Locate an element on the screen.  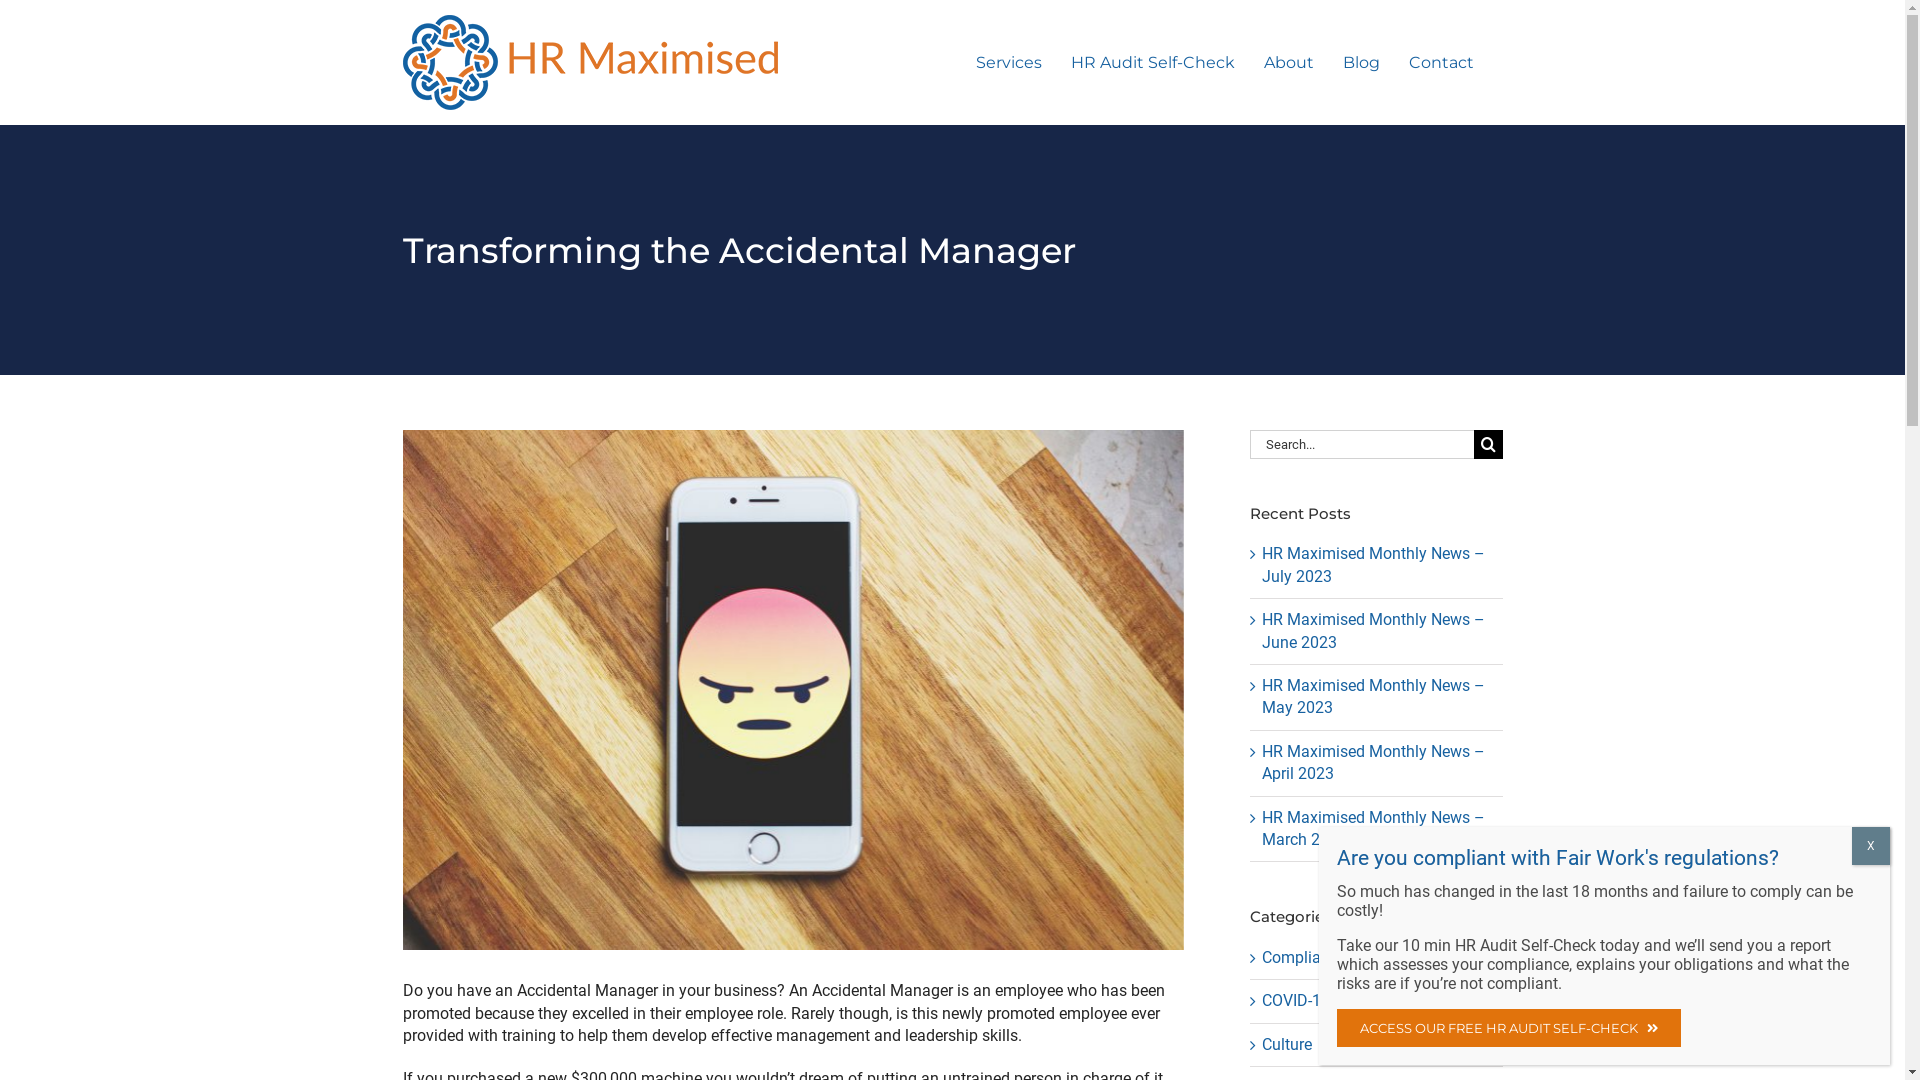
ACCESS OUR FREE HR AUDIT SELF-CHECK is located at coordinates (1508, 1028).